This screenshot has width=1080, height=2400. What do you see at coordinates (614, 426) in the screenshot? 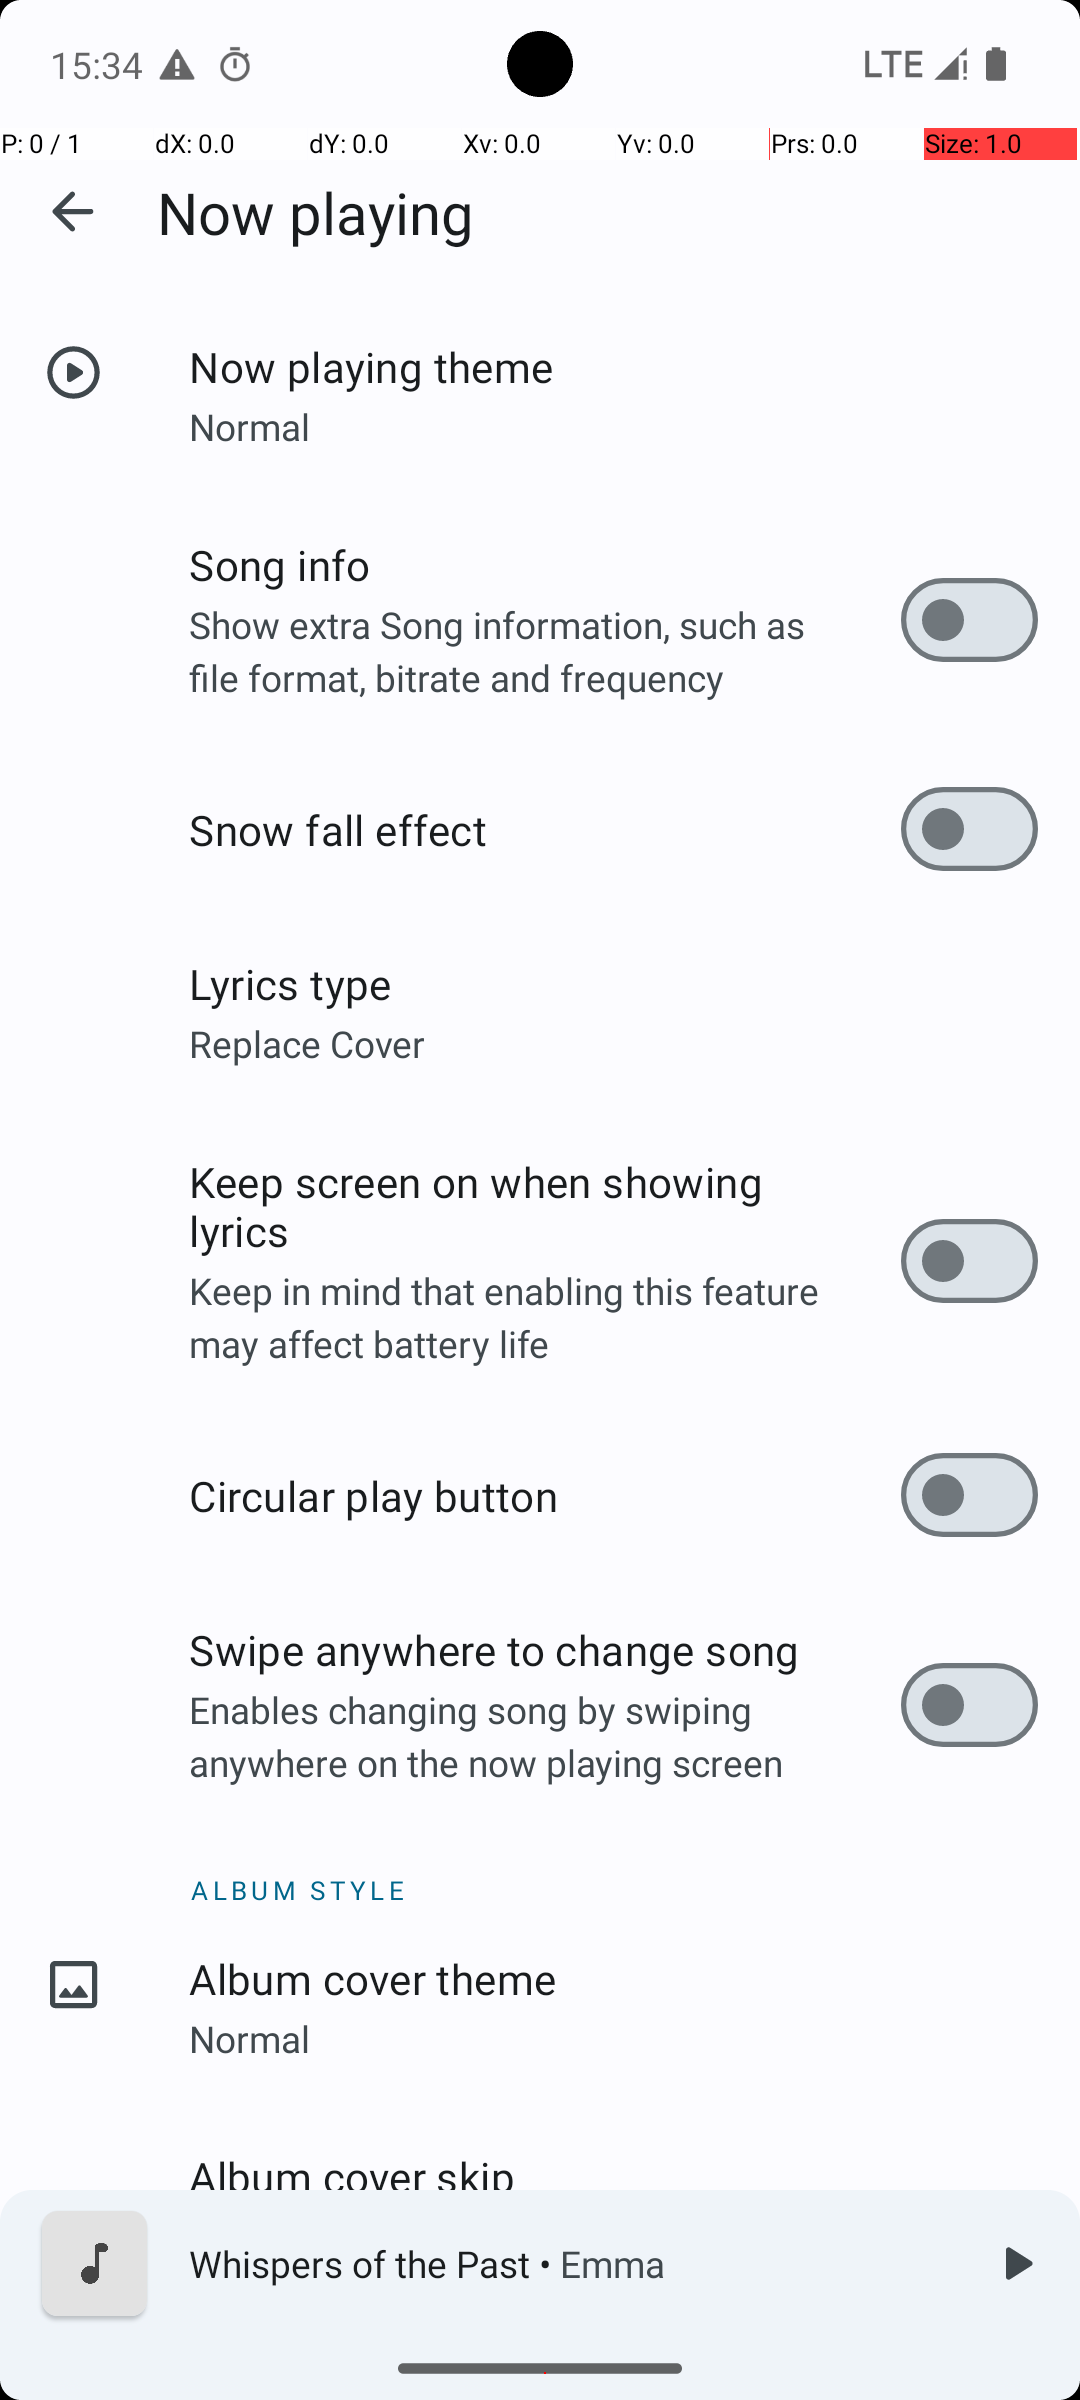
I see `Normal` at bounding box center [614, 426].